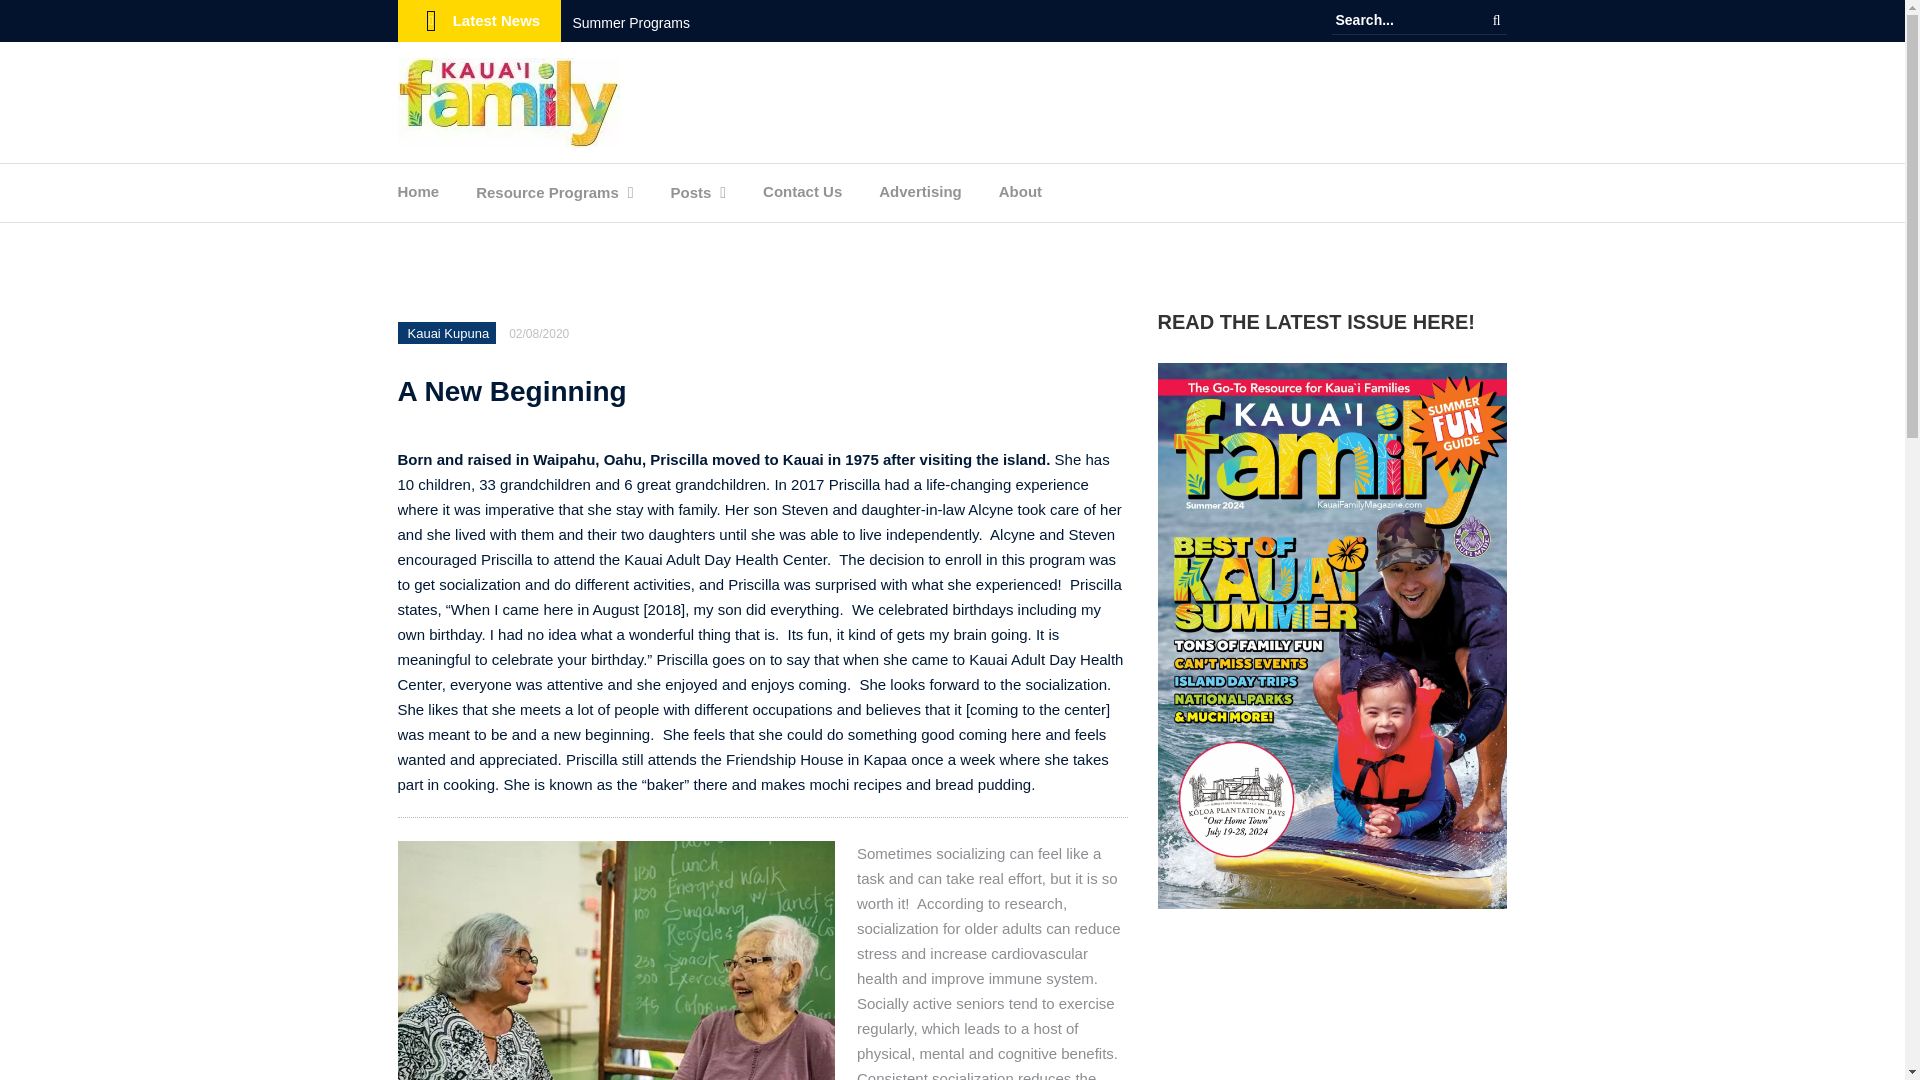 The height and width of the screenshot is (1080, 1920). I want to click on About, so click(1020, 196).